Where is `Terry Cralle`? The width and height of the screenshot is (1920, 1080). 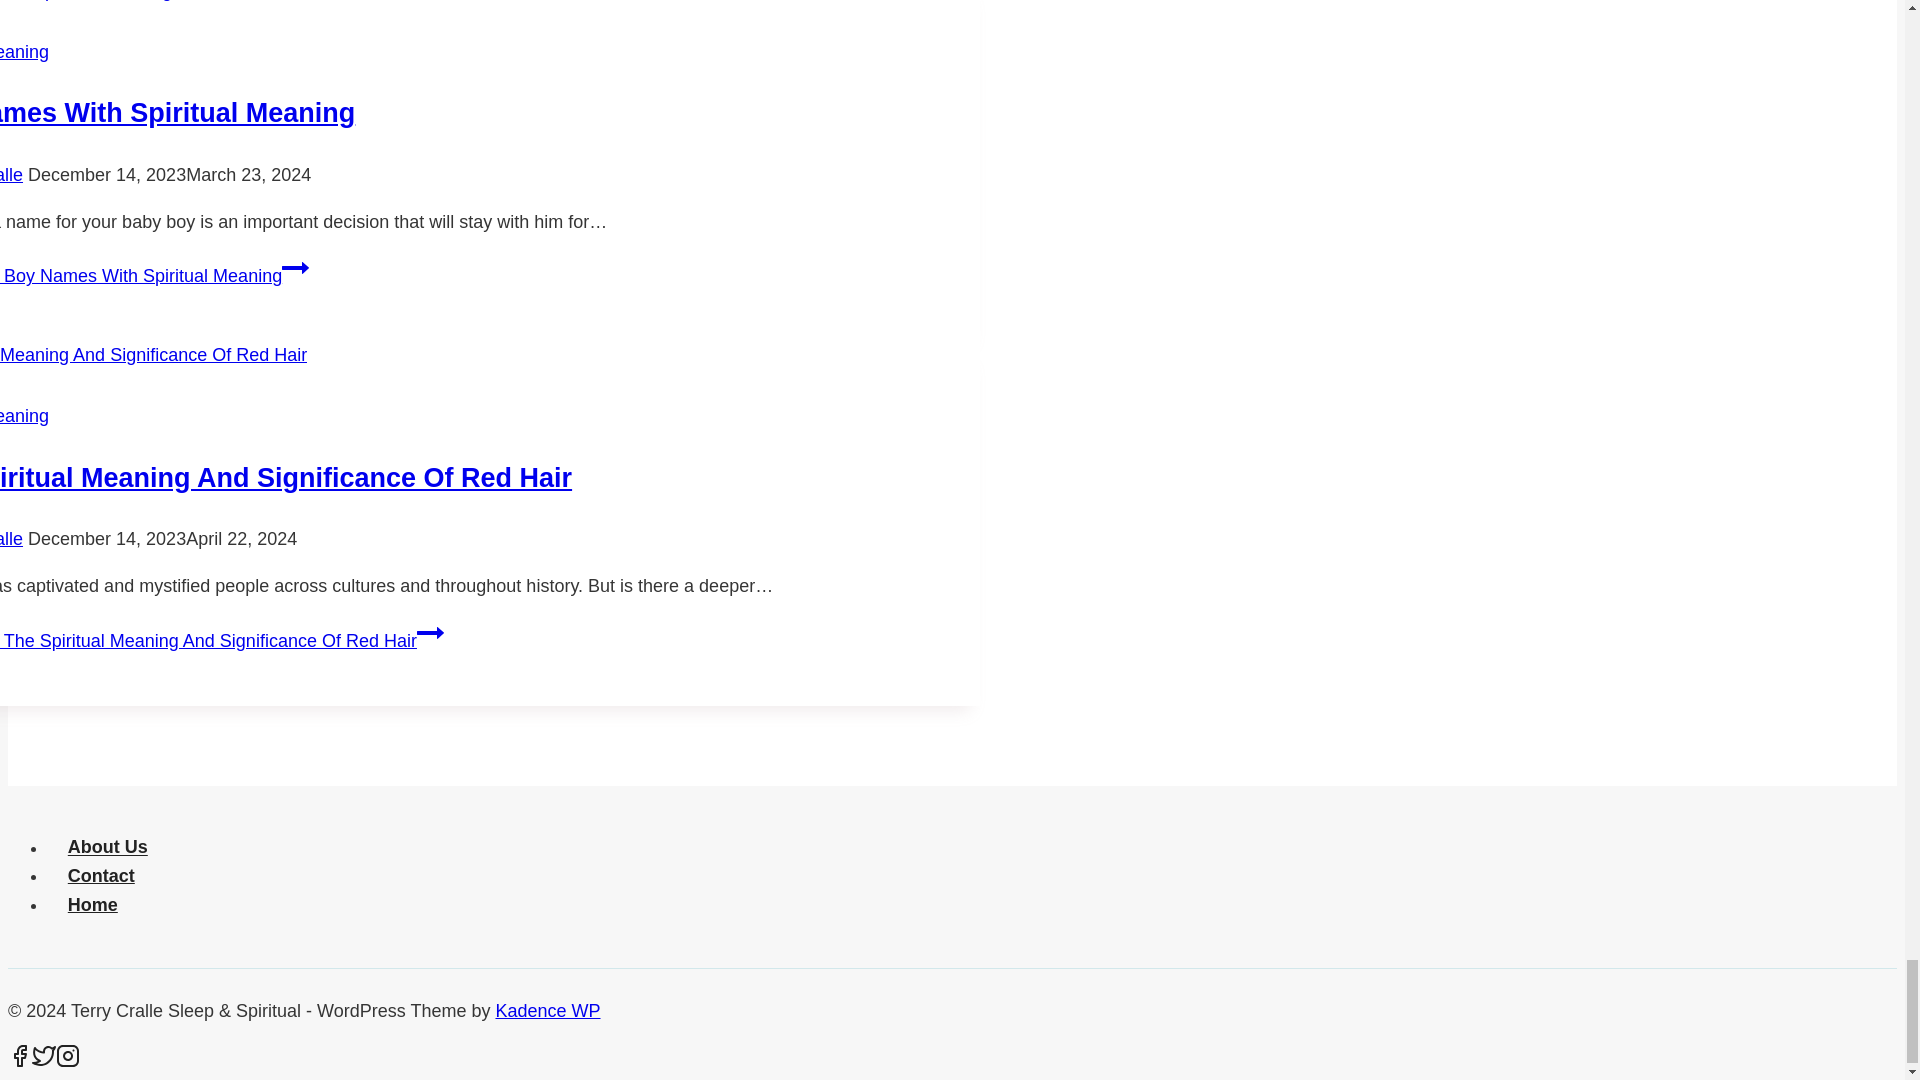
Terry Cralle is located at coordinates (12, 174).